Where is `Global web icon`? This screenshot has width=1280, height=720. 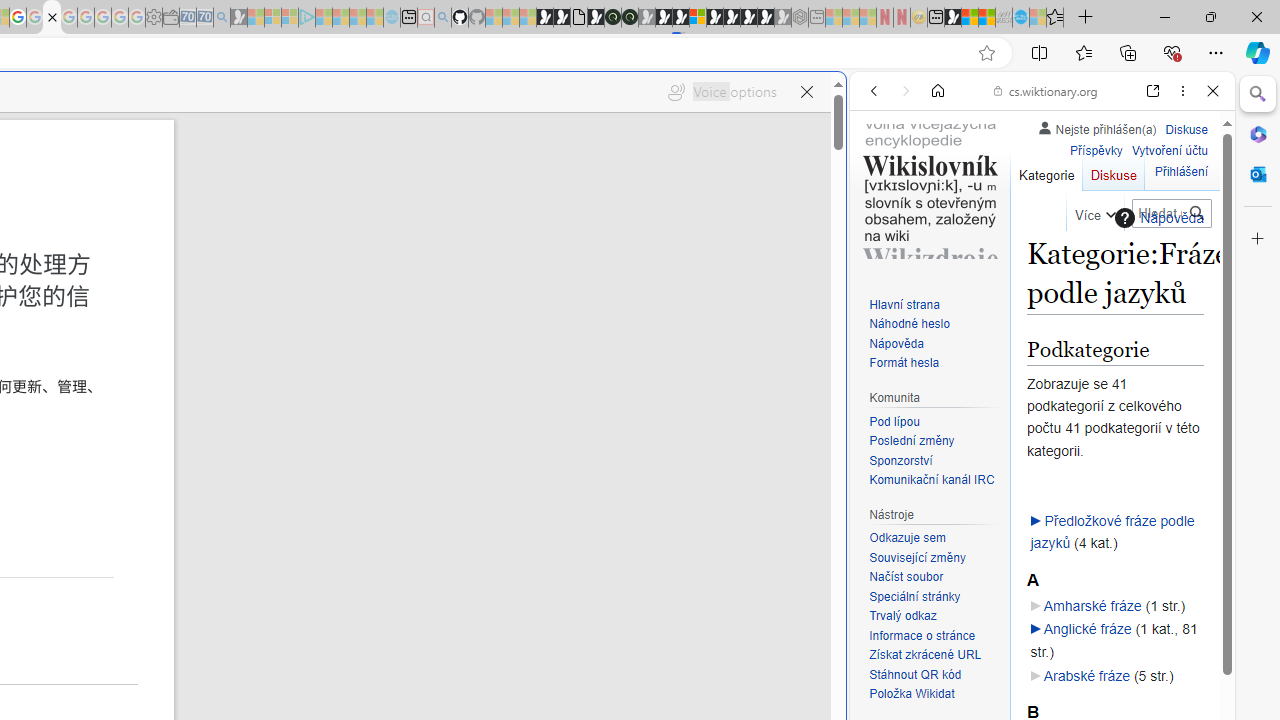
Global web icon is located at coordinates (888, 669).